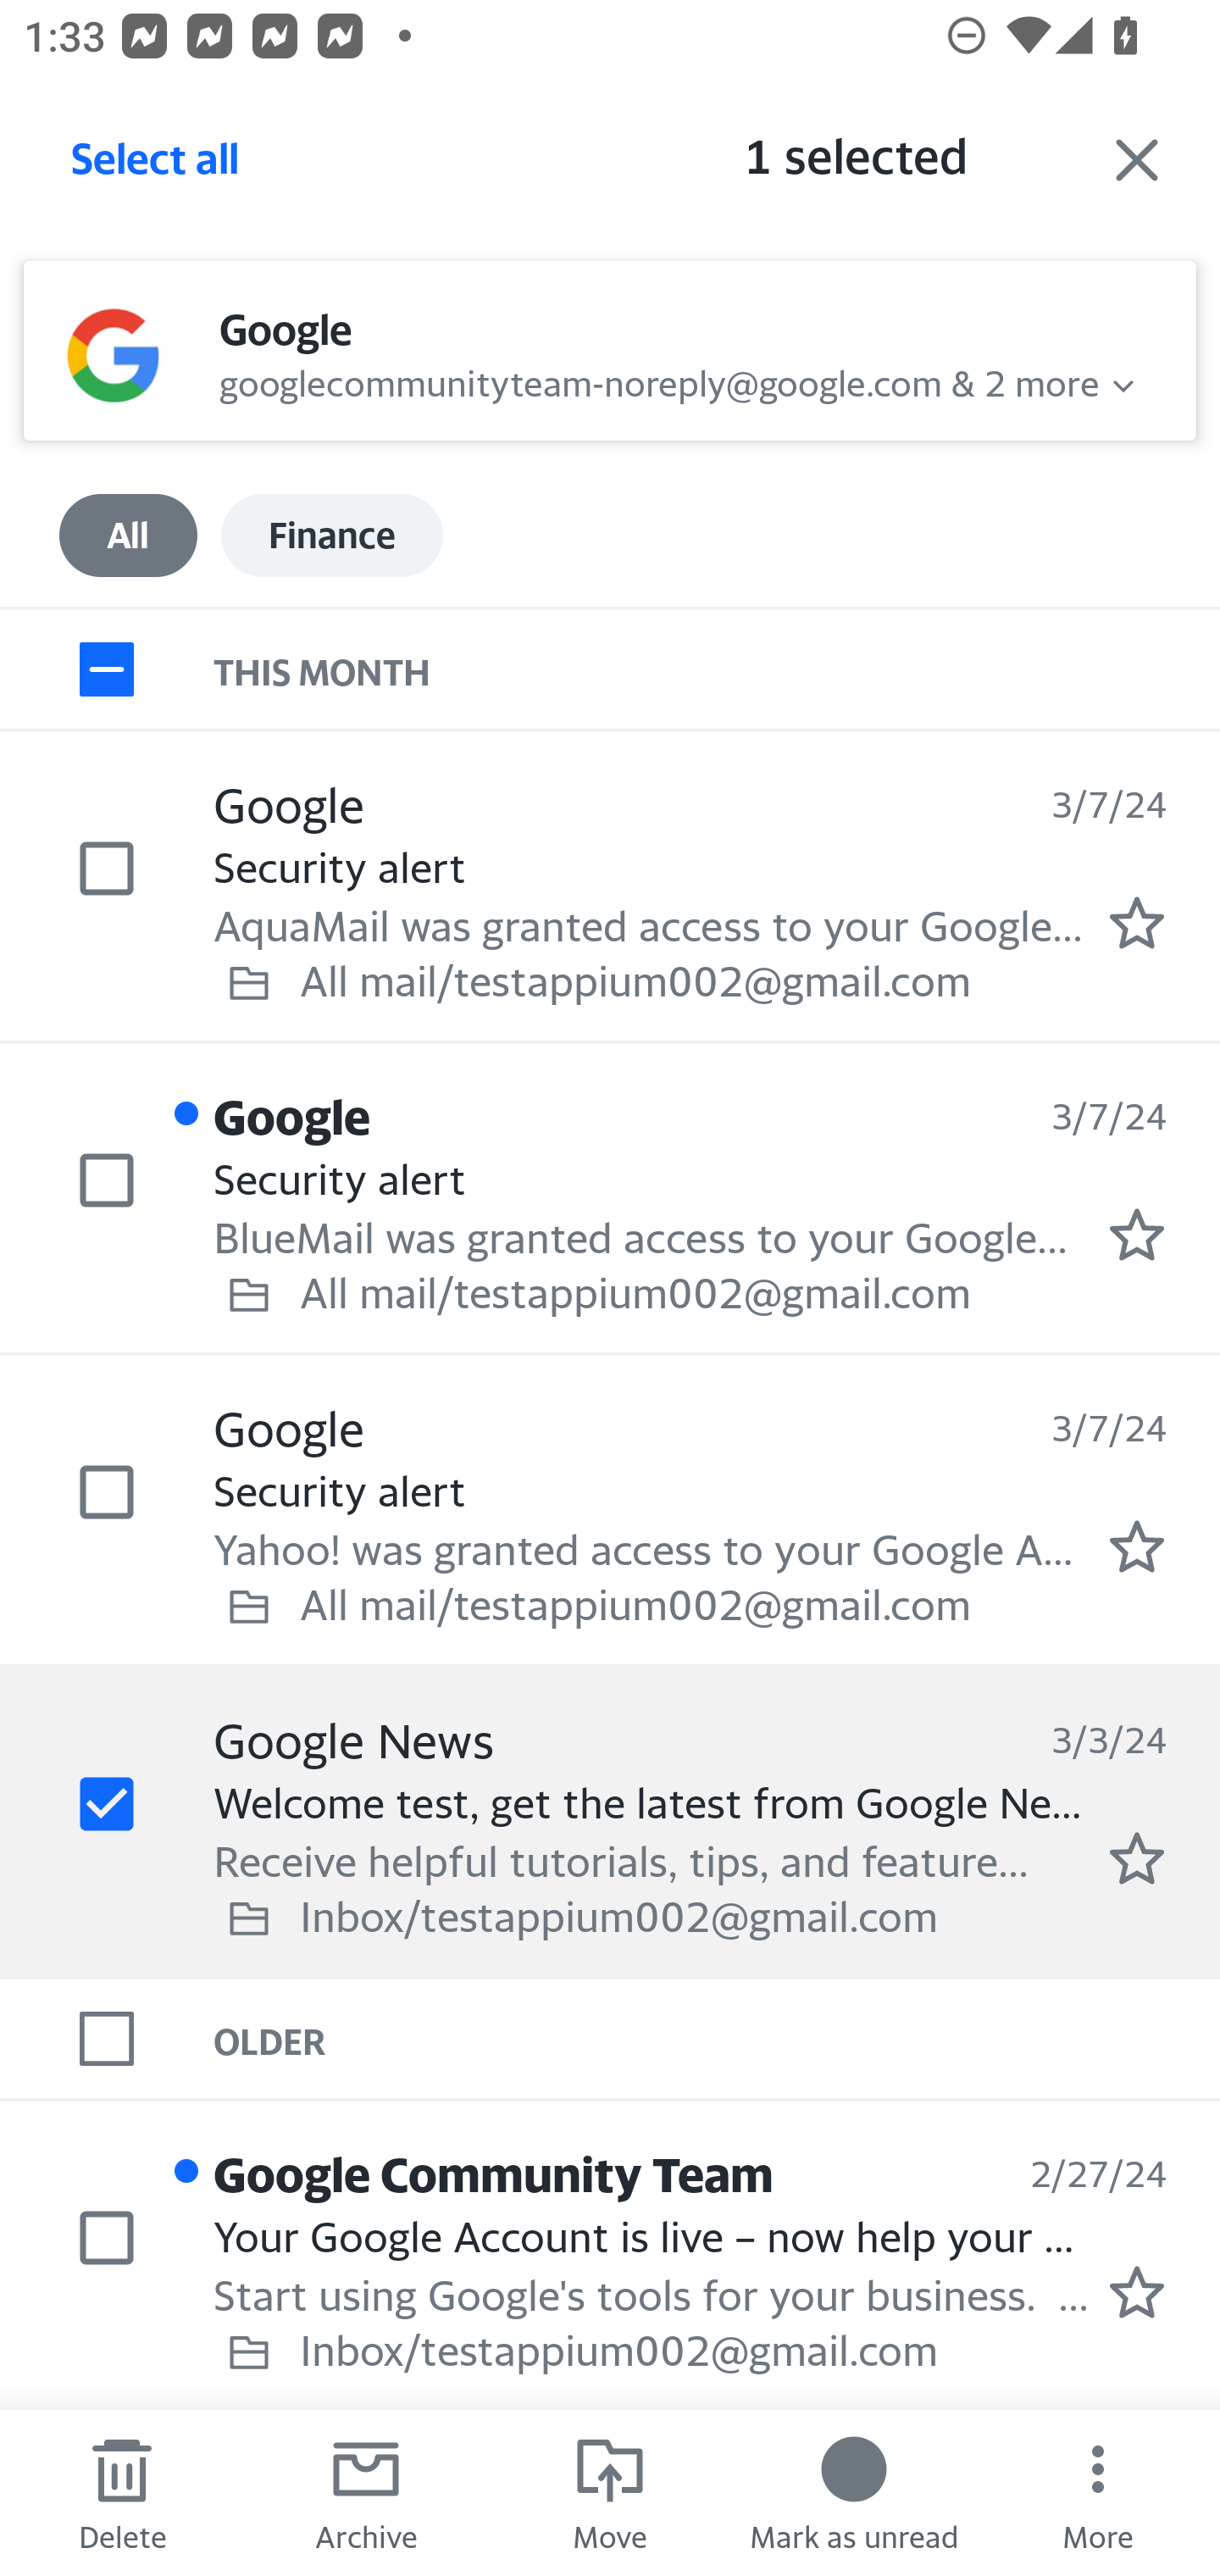  What do you see at coordinates (717, 2039) in the screenshot?
I see `OLDER` at bounding box center [717, 2039].